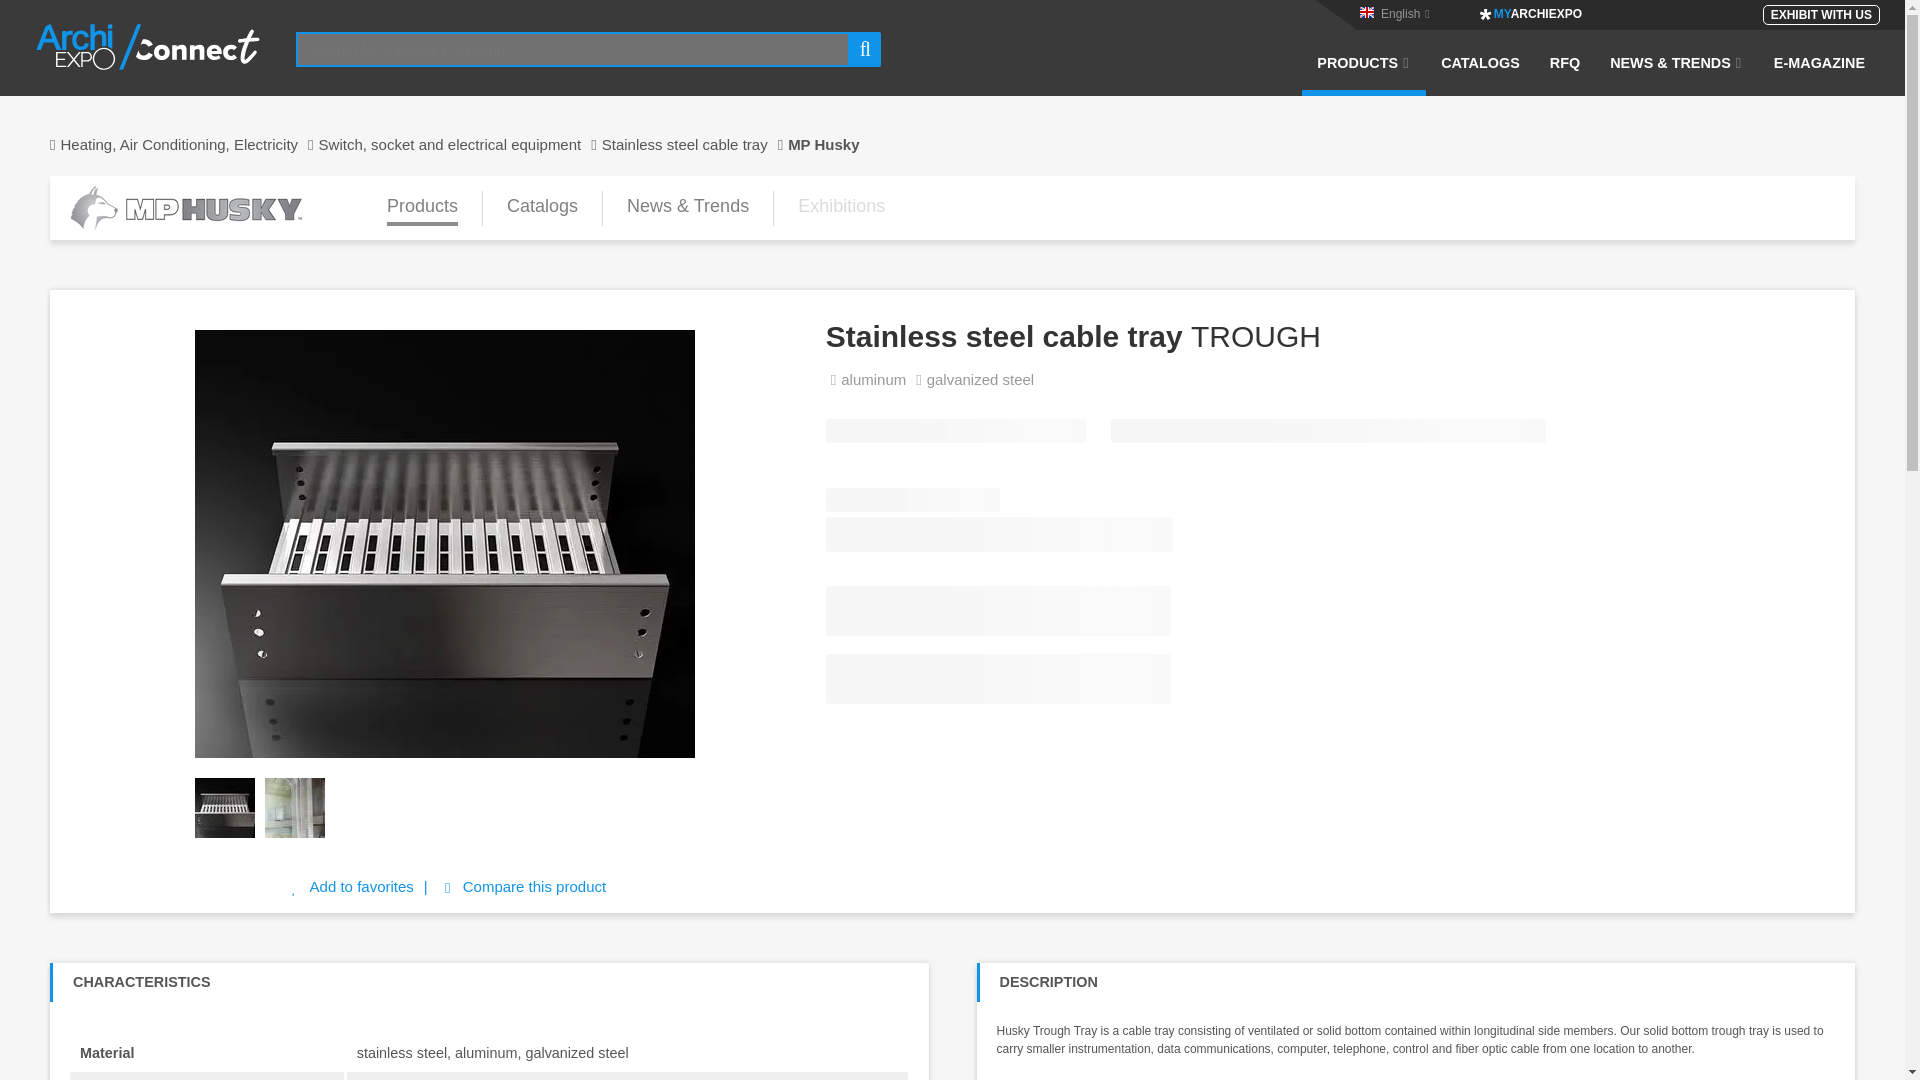  Describe the element at coordinates (1400, 13) in the screenshot. I see `English` at that location.